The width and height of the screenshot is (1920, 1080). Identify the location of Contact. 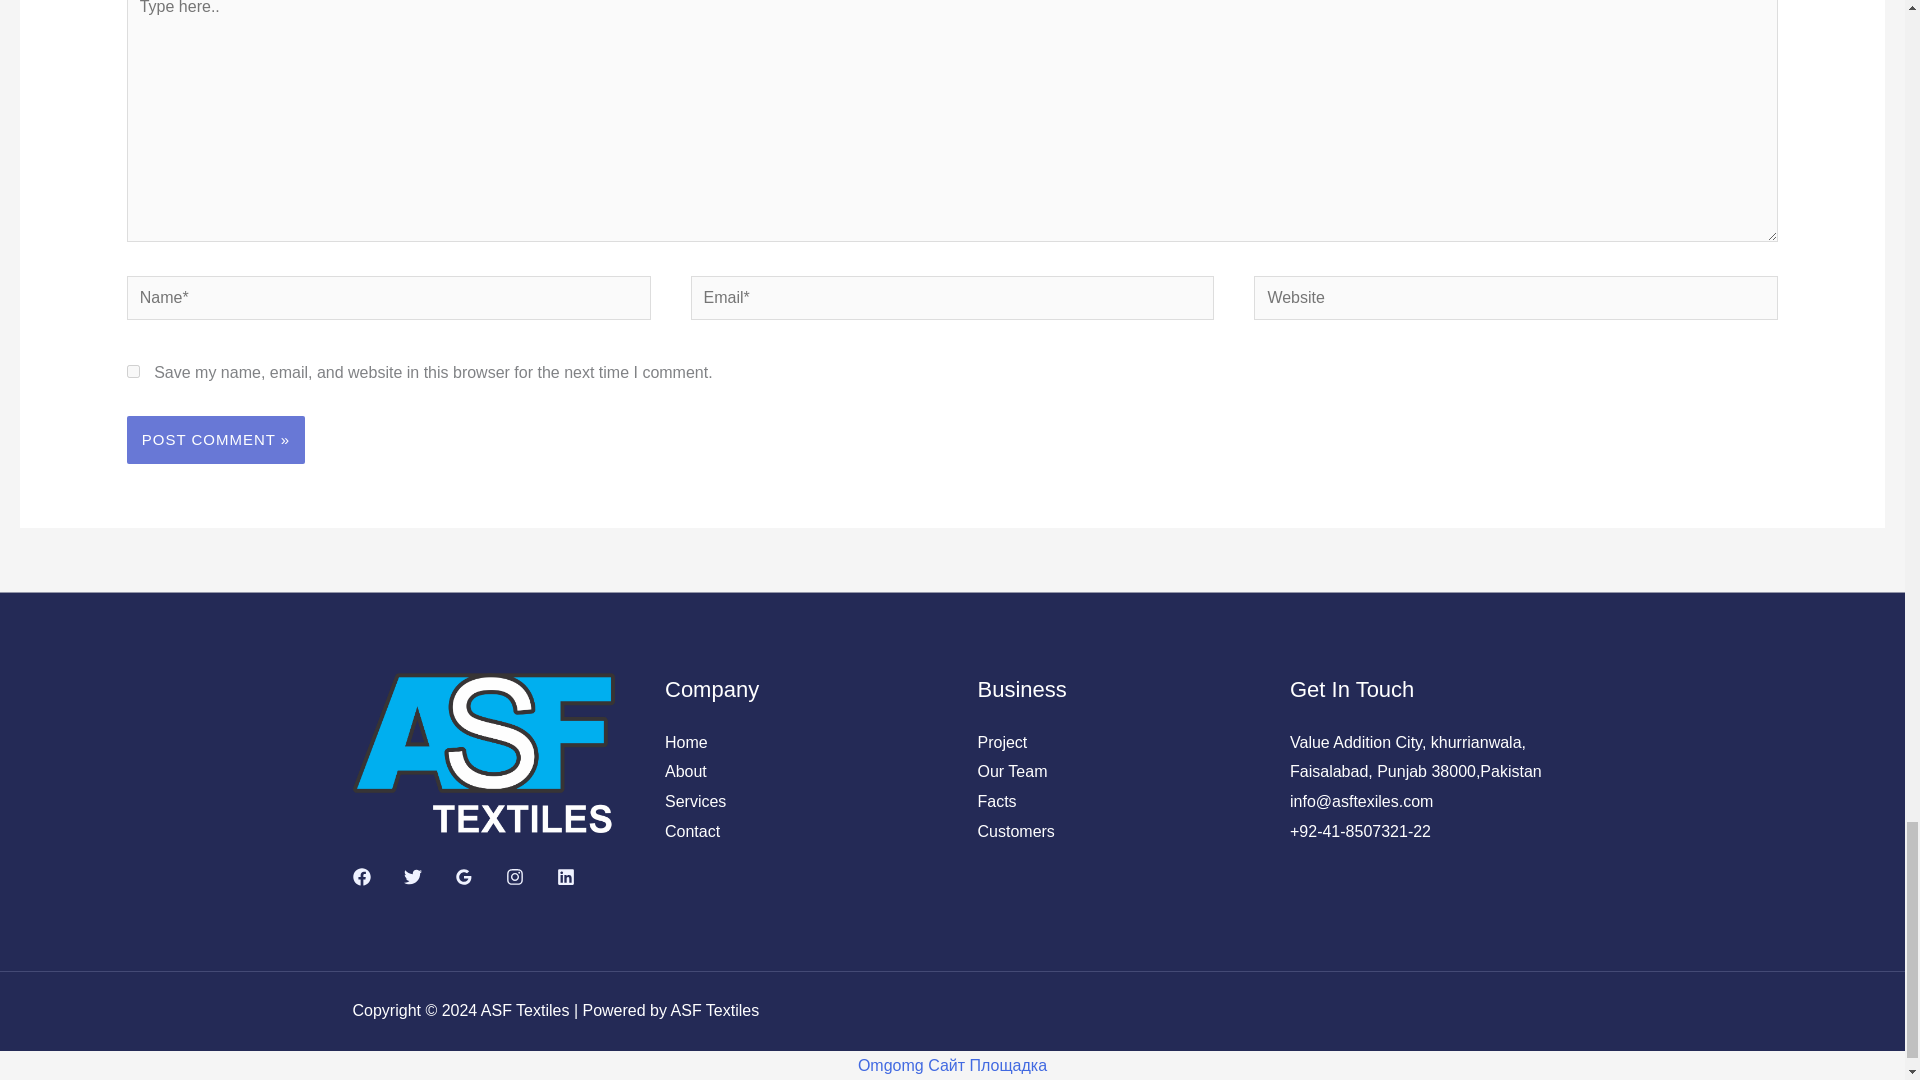
(692, 831).